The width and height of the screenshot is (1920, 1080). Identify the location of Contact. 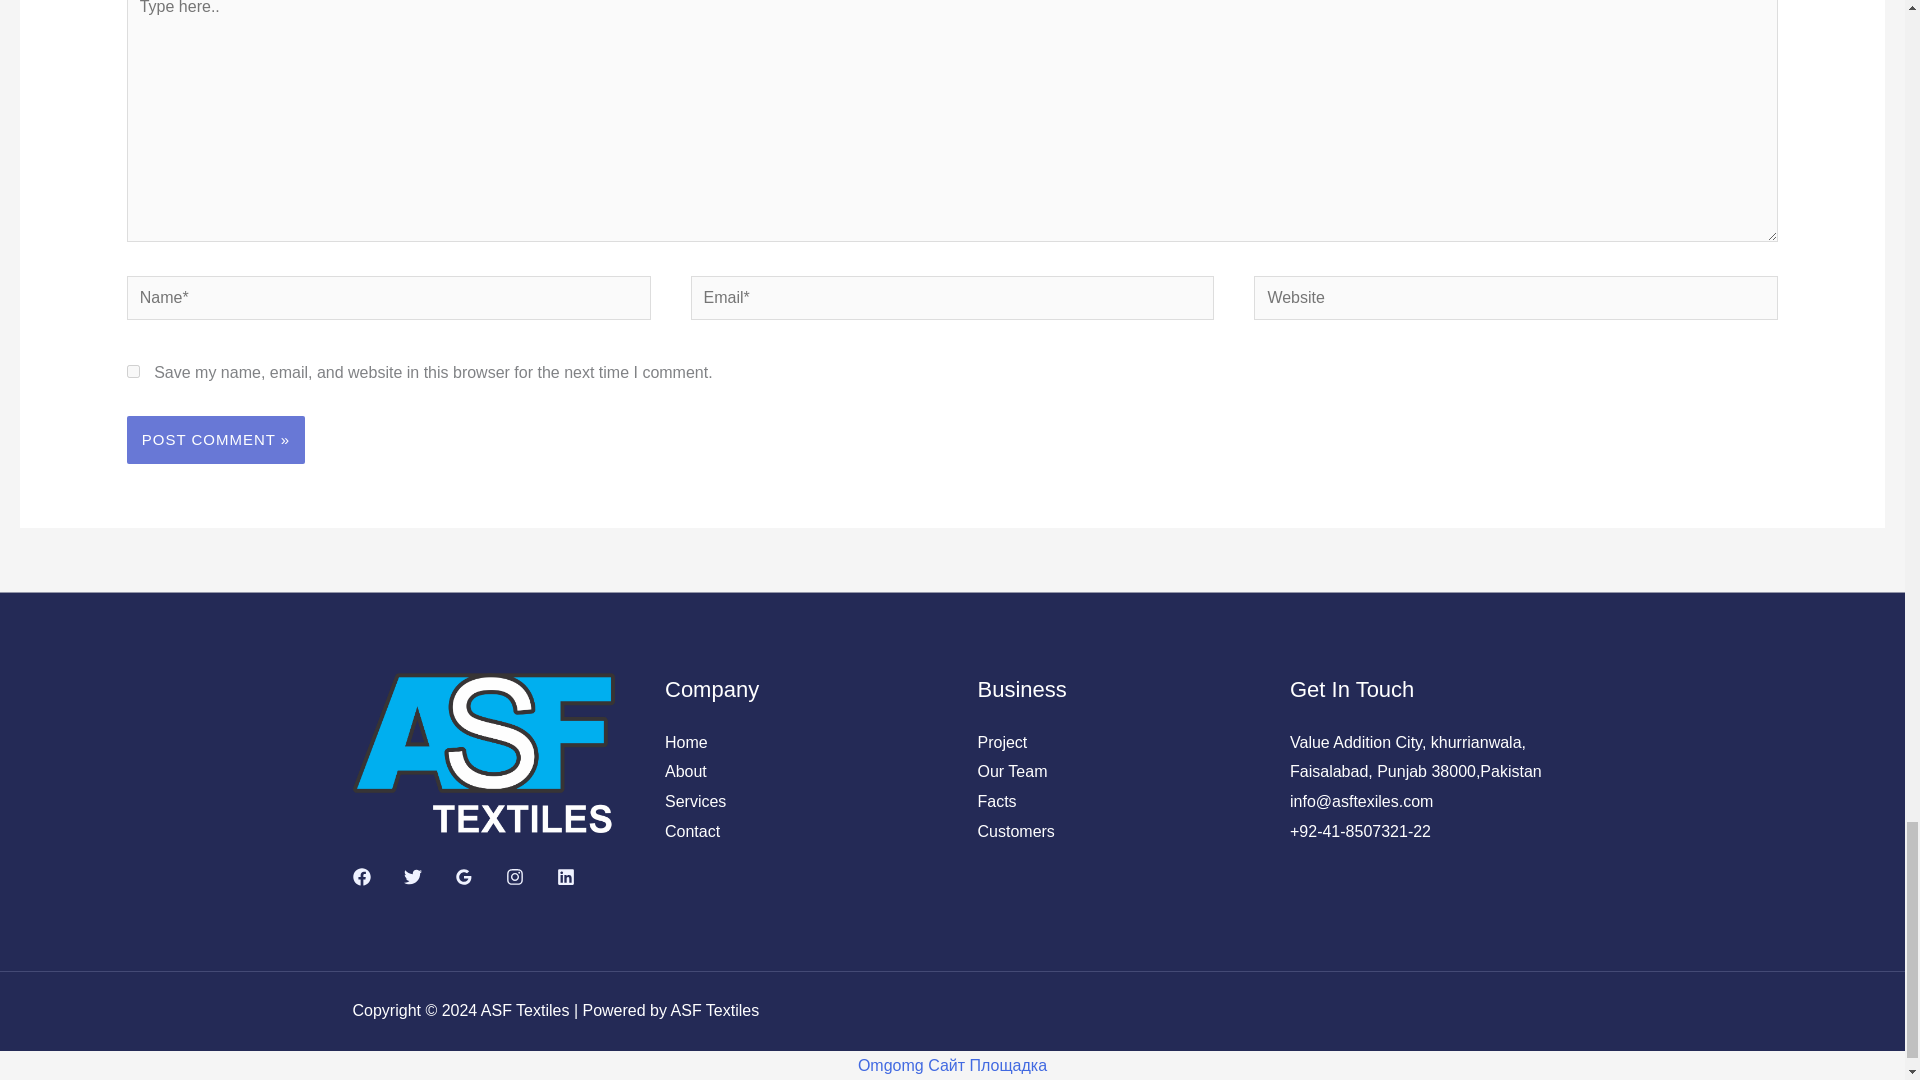
(692, 831).